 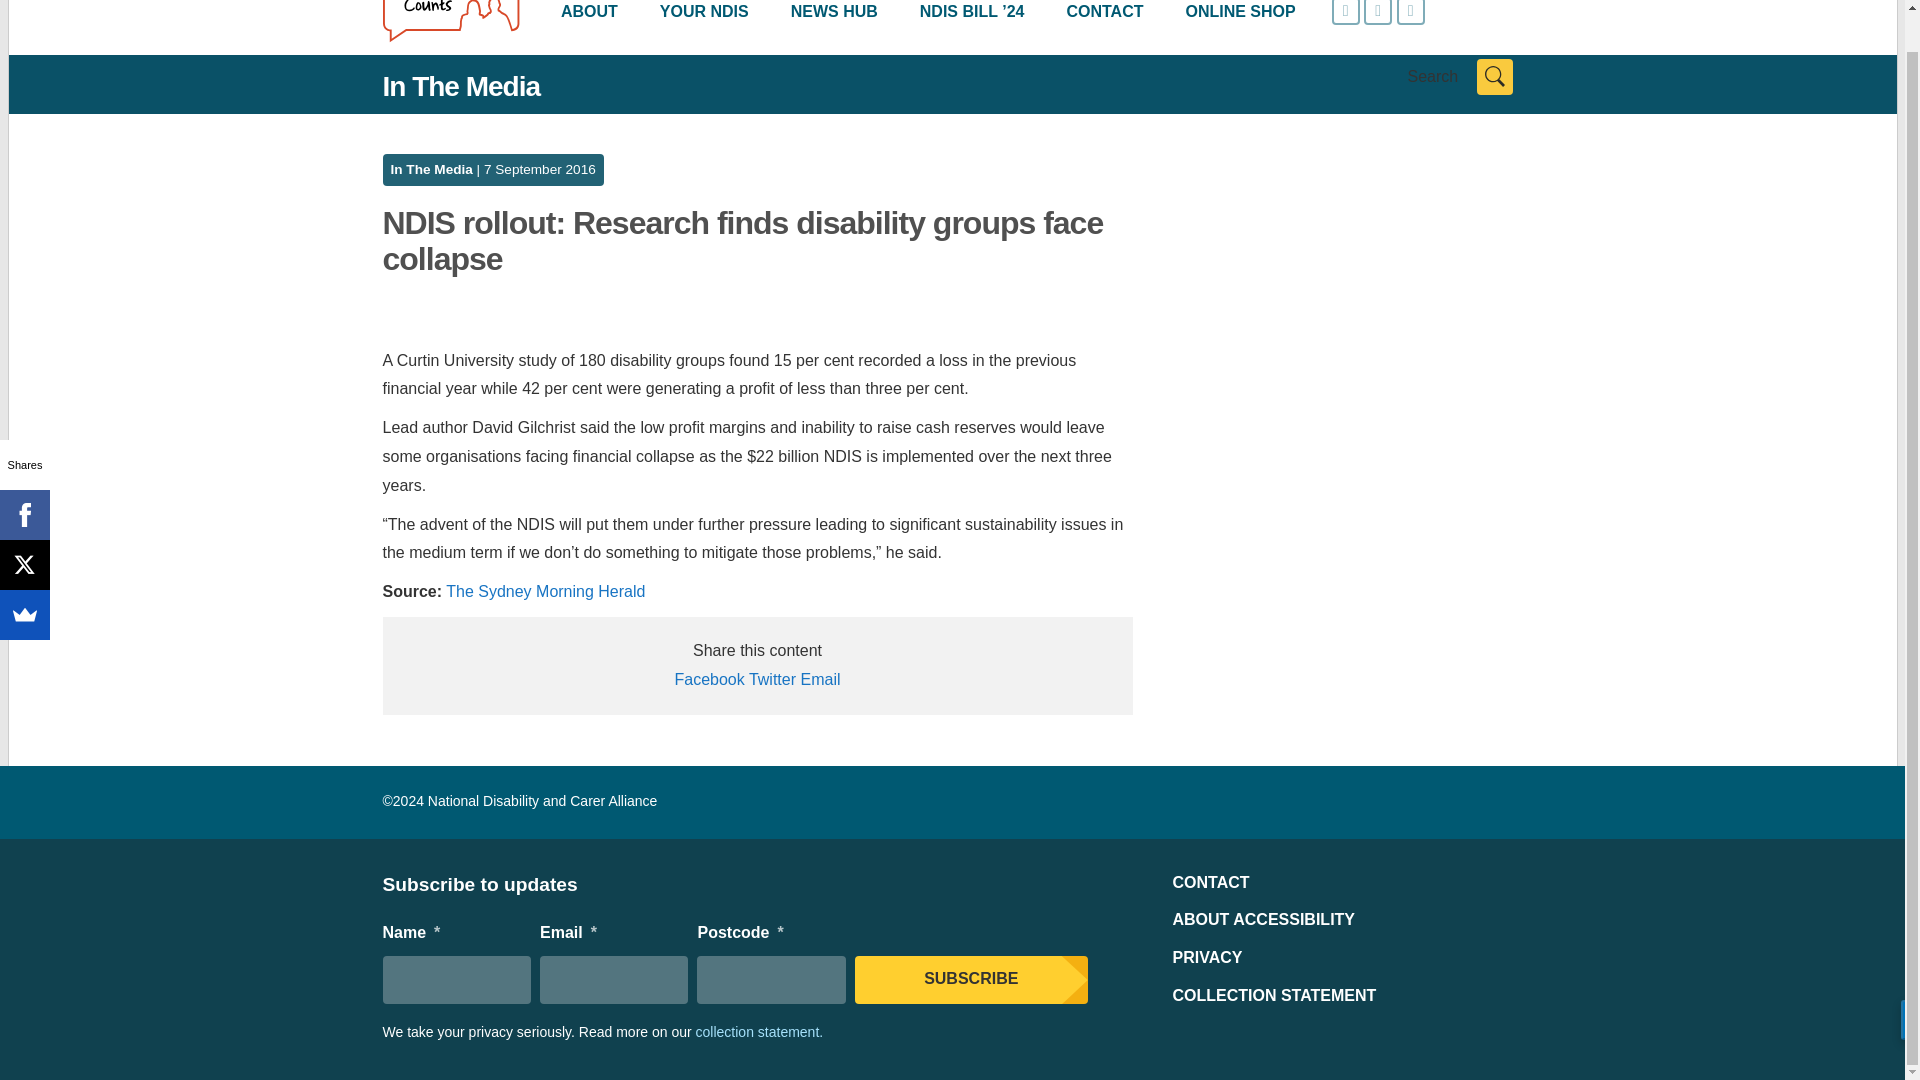 I want to click on YOUR NDIS, so click(x=704, y=16).